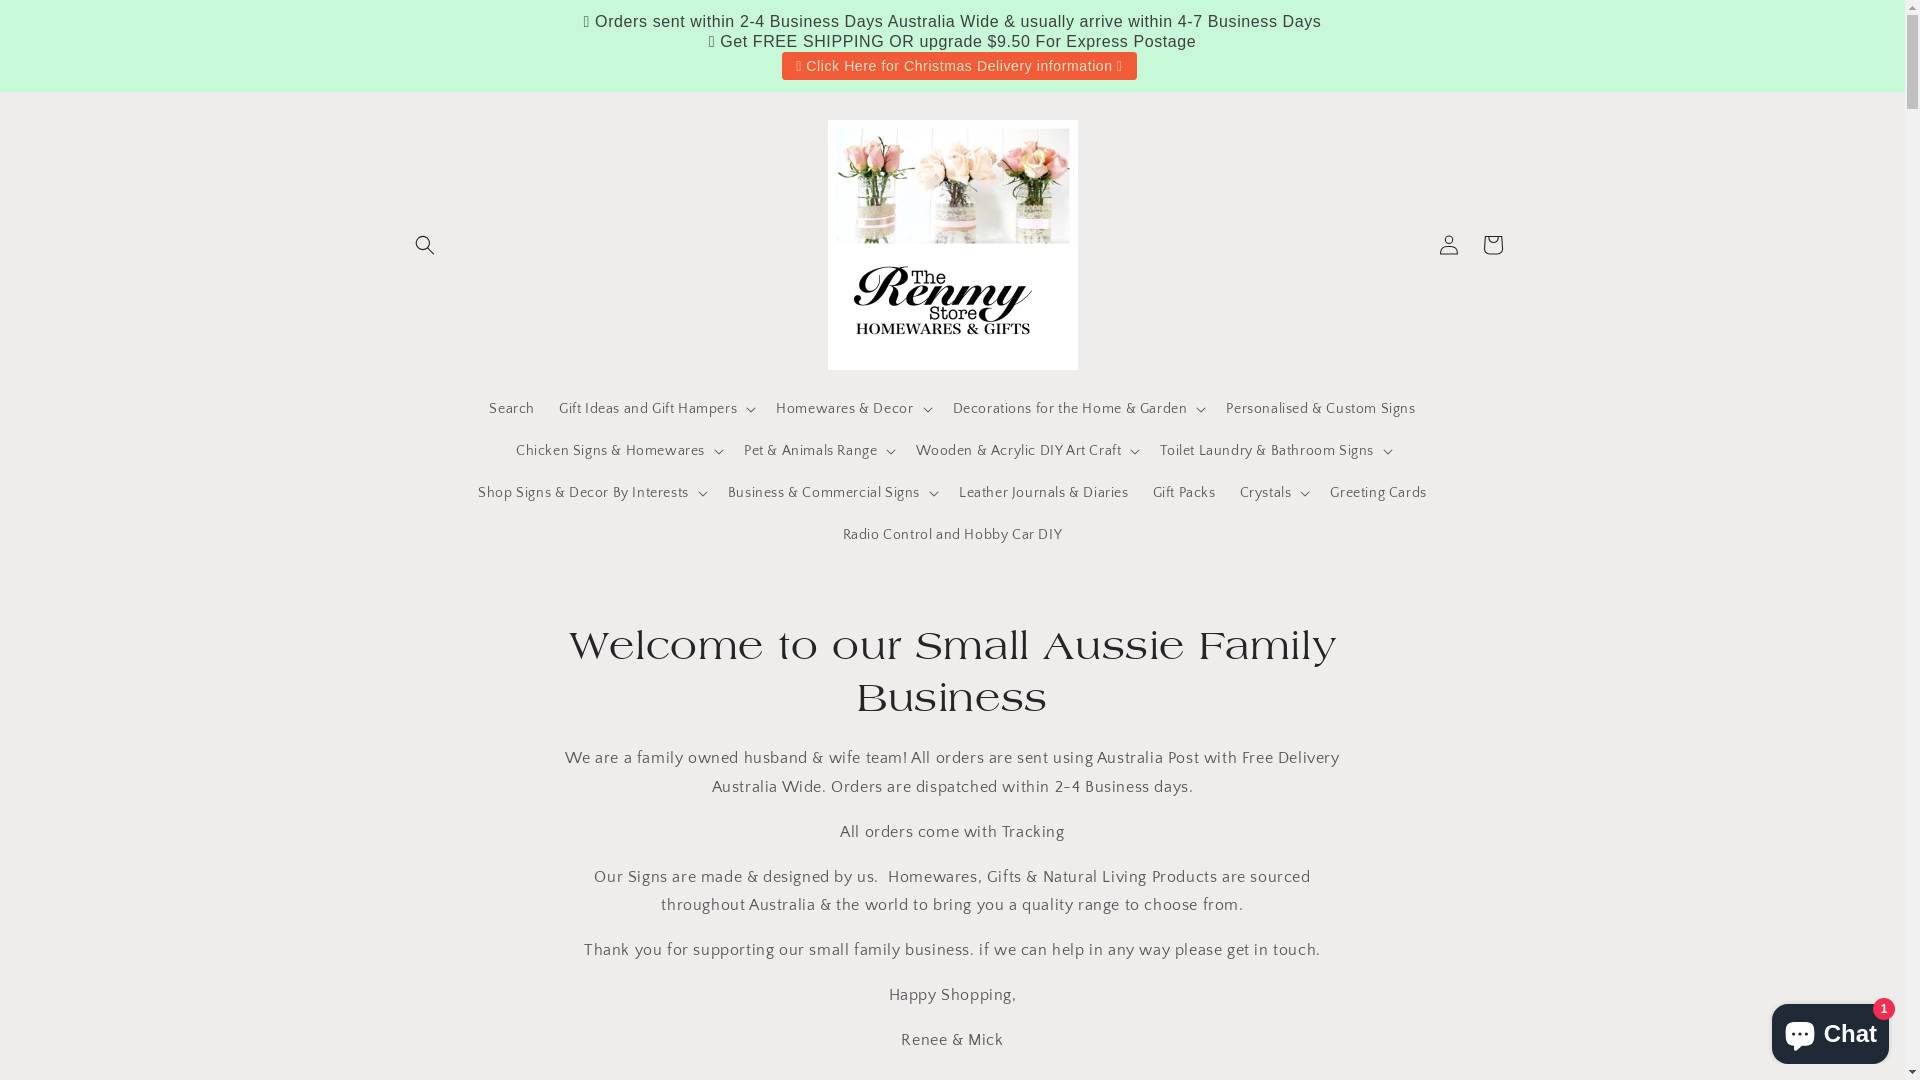 The image size is (1920, 1080). Describe the element at coordinates (1448, 244) in the screenshot. I see `Log in` at that location.